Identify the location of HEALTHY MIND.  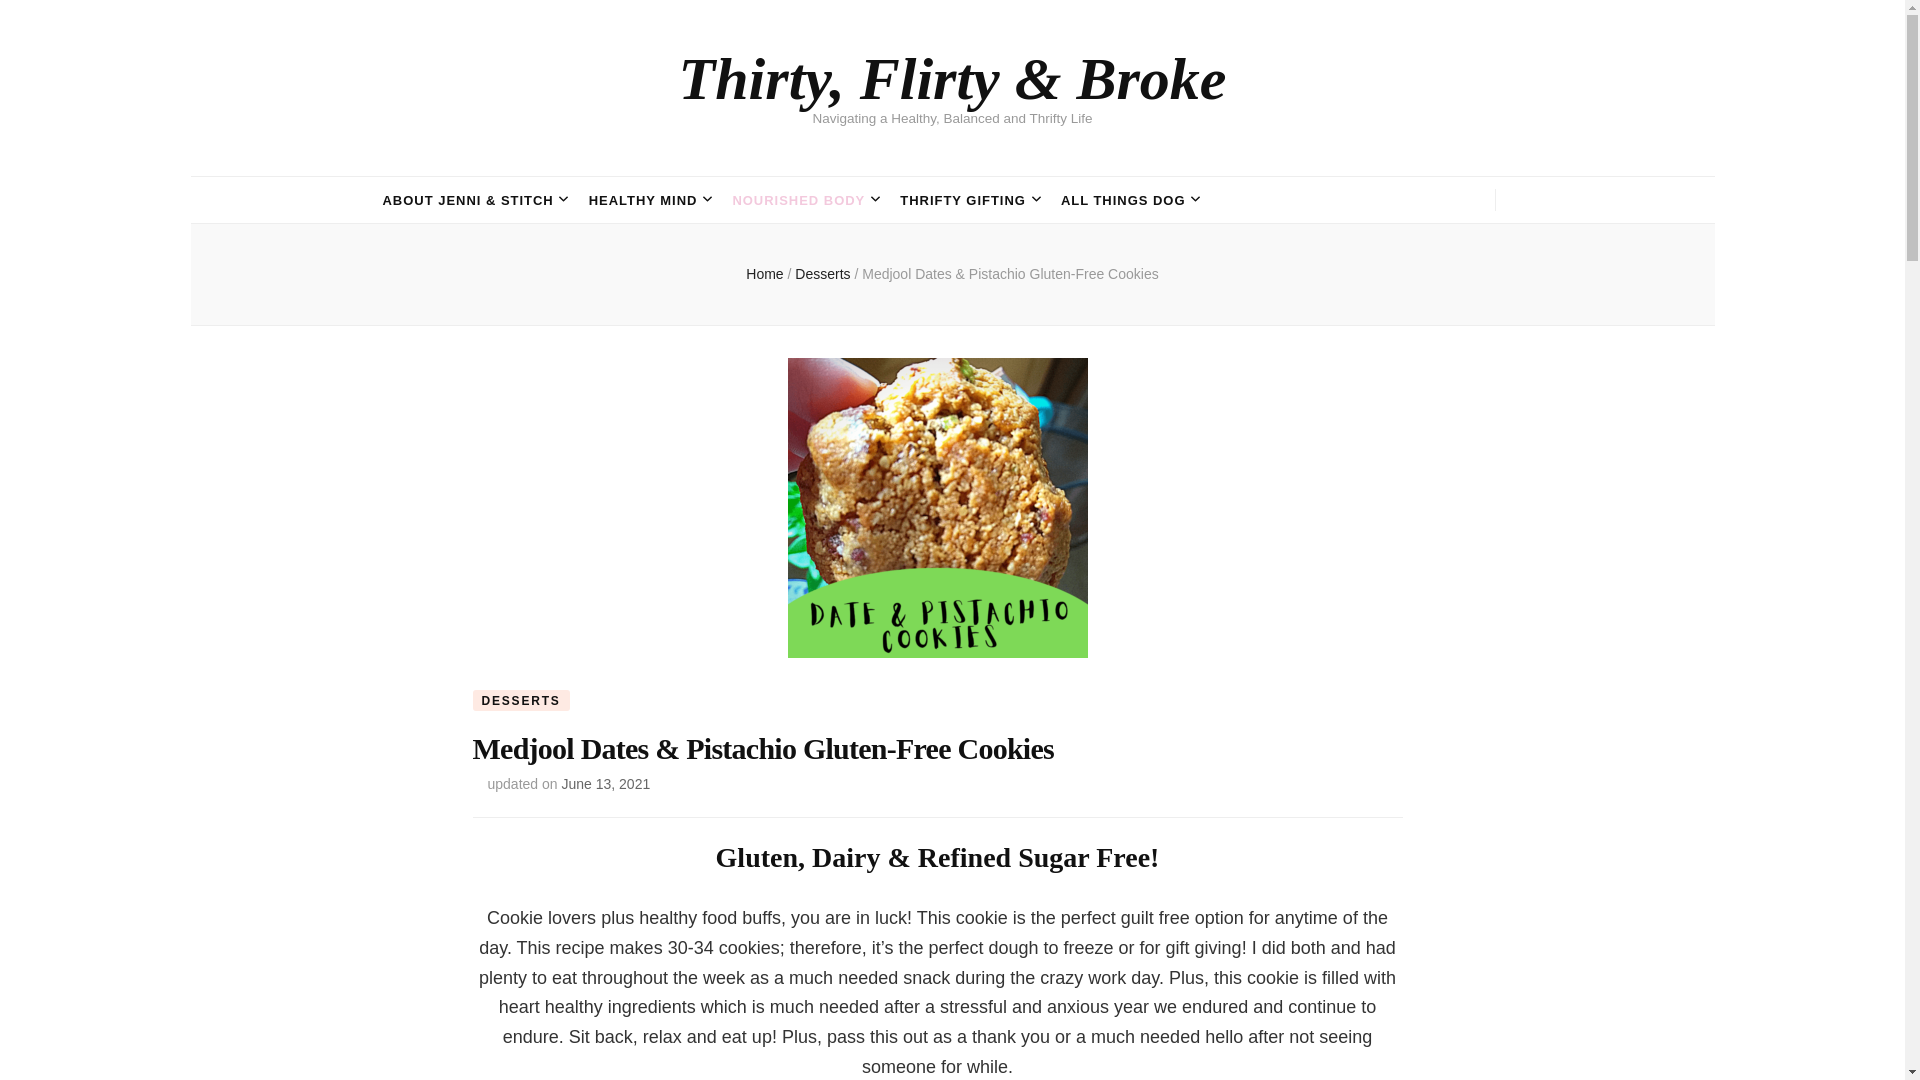
(644, 200).